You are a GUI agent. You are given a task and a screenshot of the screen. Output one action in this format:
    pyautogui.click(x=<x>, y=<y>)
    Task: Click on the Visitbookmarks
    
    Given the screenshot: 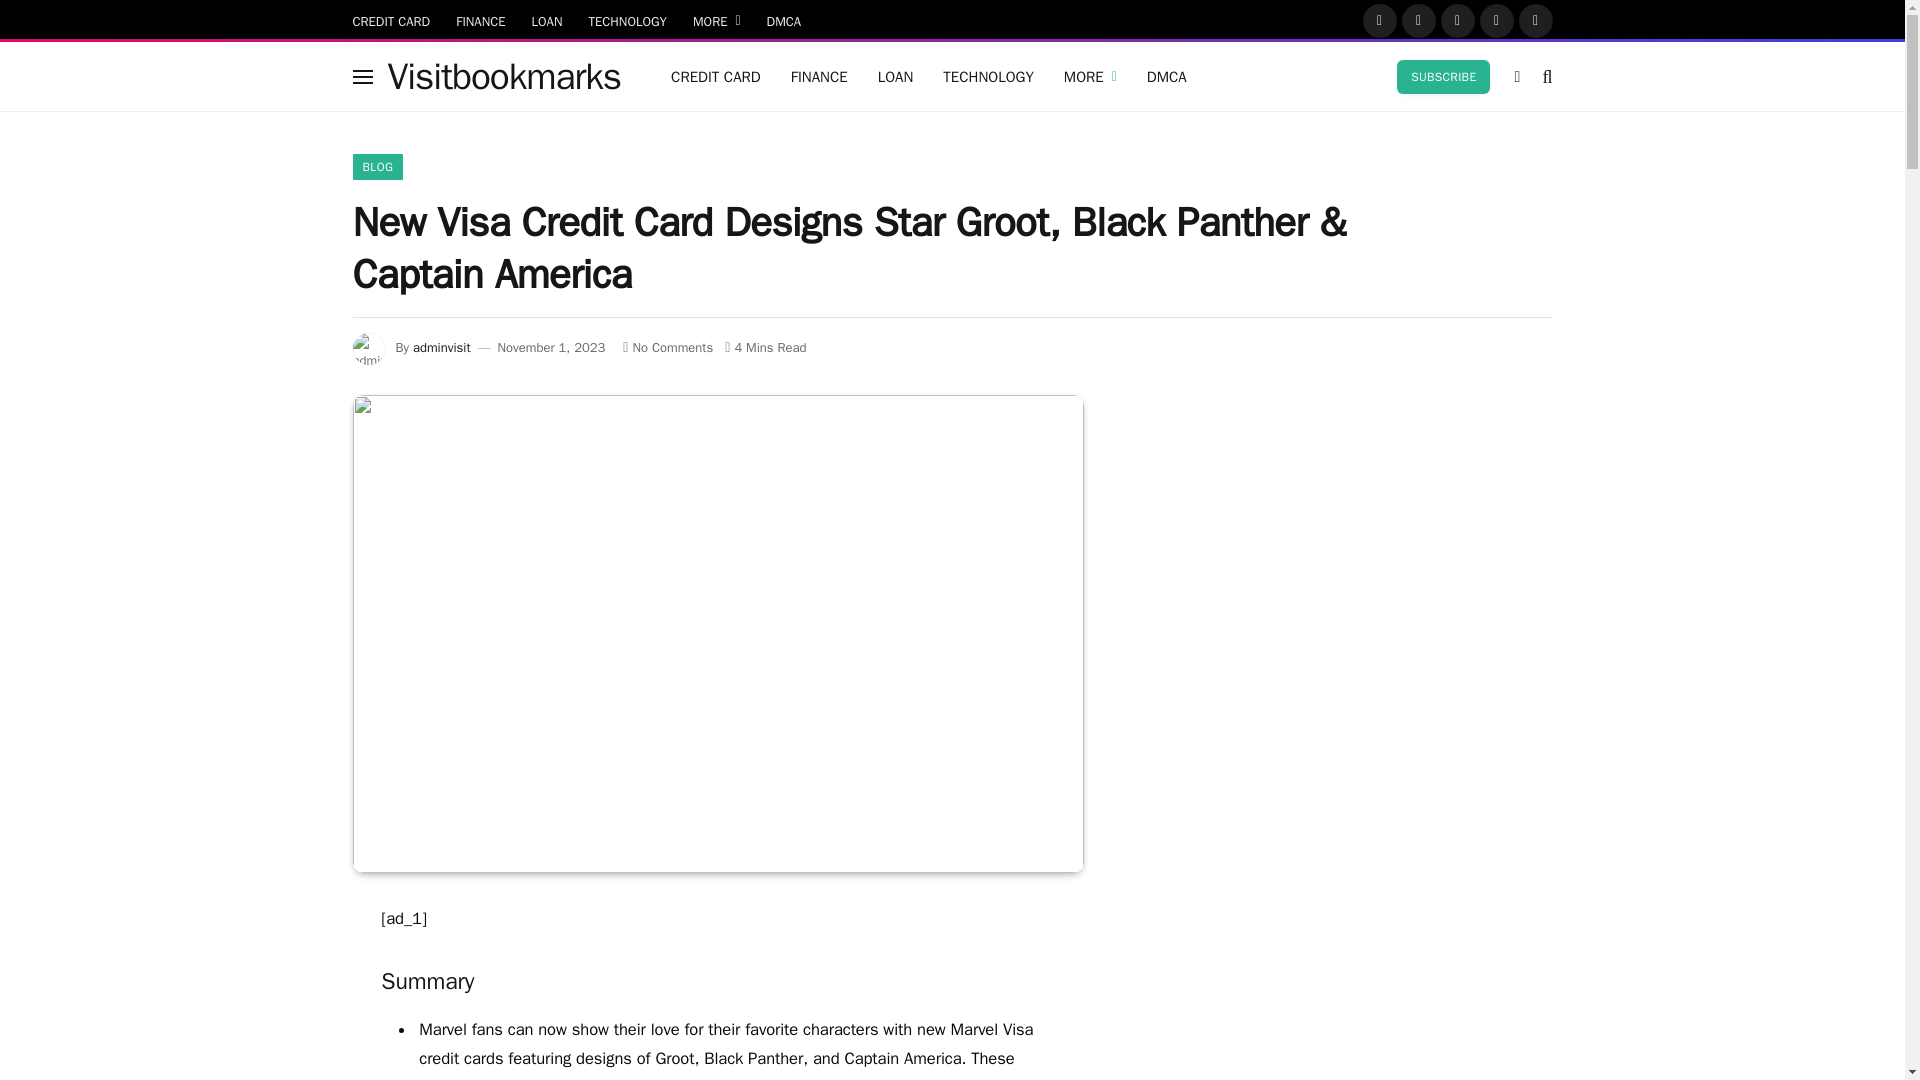 What is the action you would take?
    pyautogui.click(x=504, y=76)
    